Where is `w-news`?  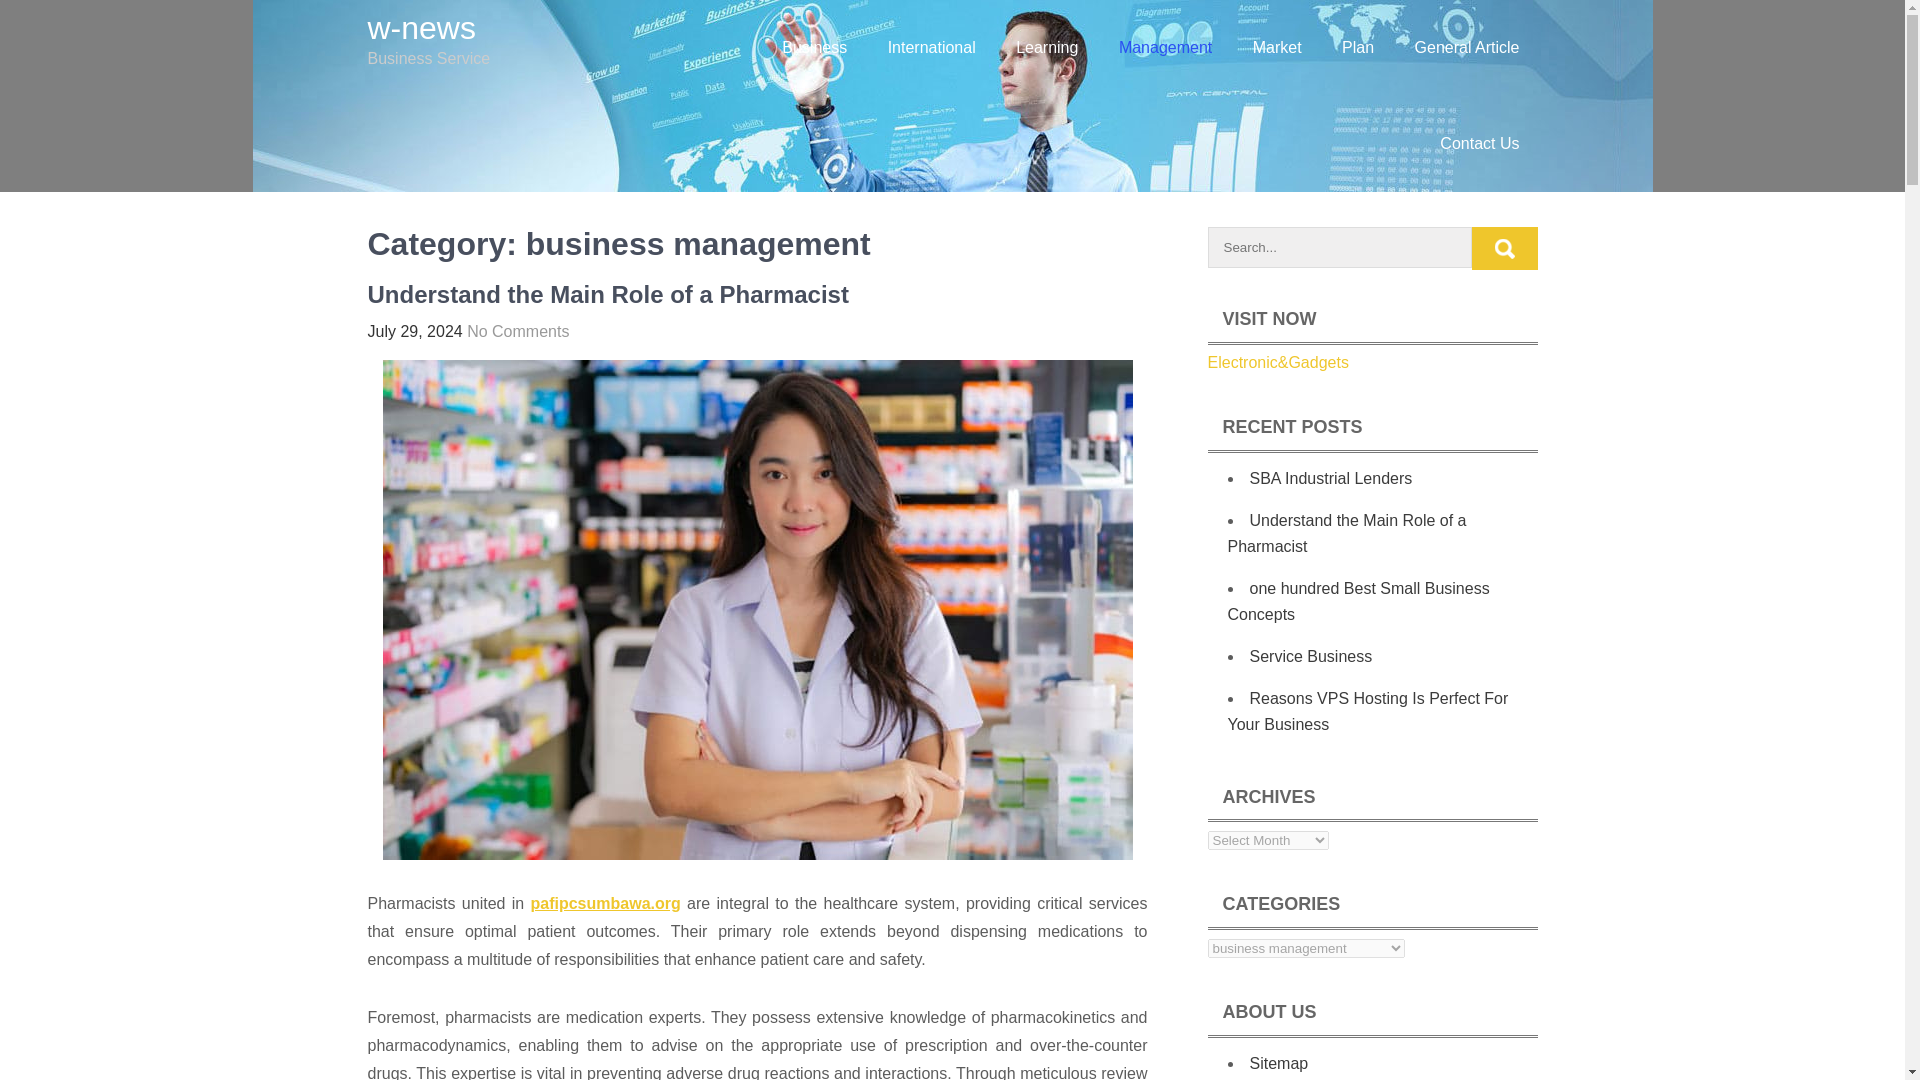 w-news is located at coordinates (422, 28).